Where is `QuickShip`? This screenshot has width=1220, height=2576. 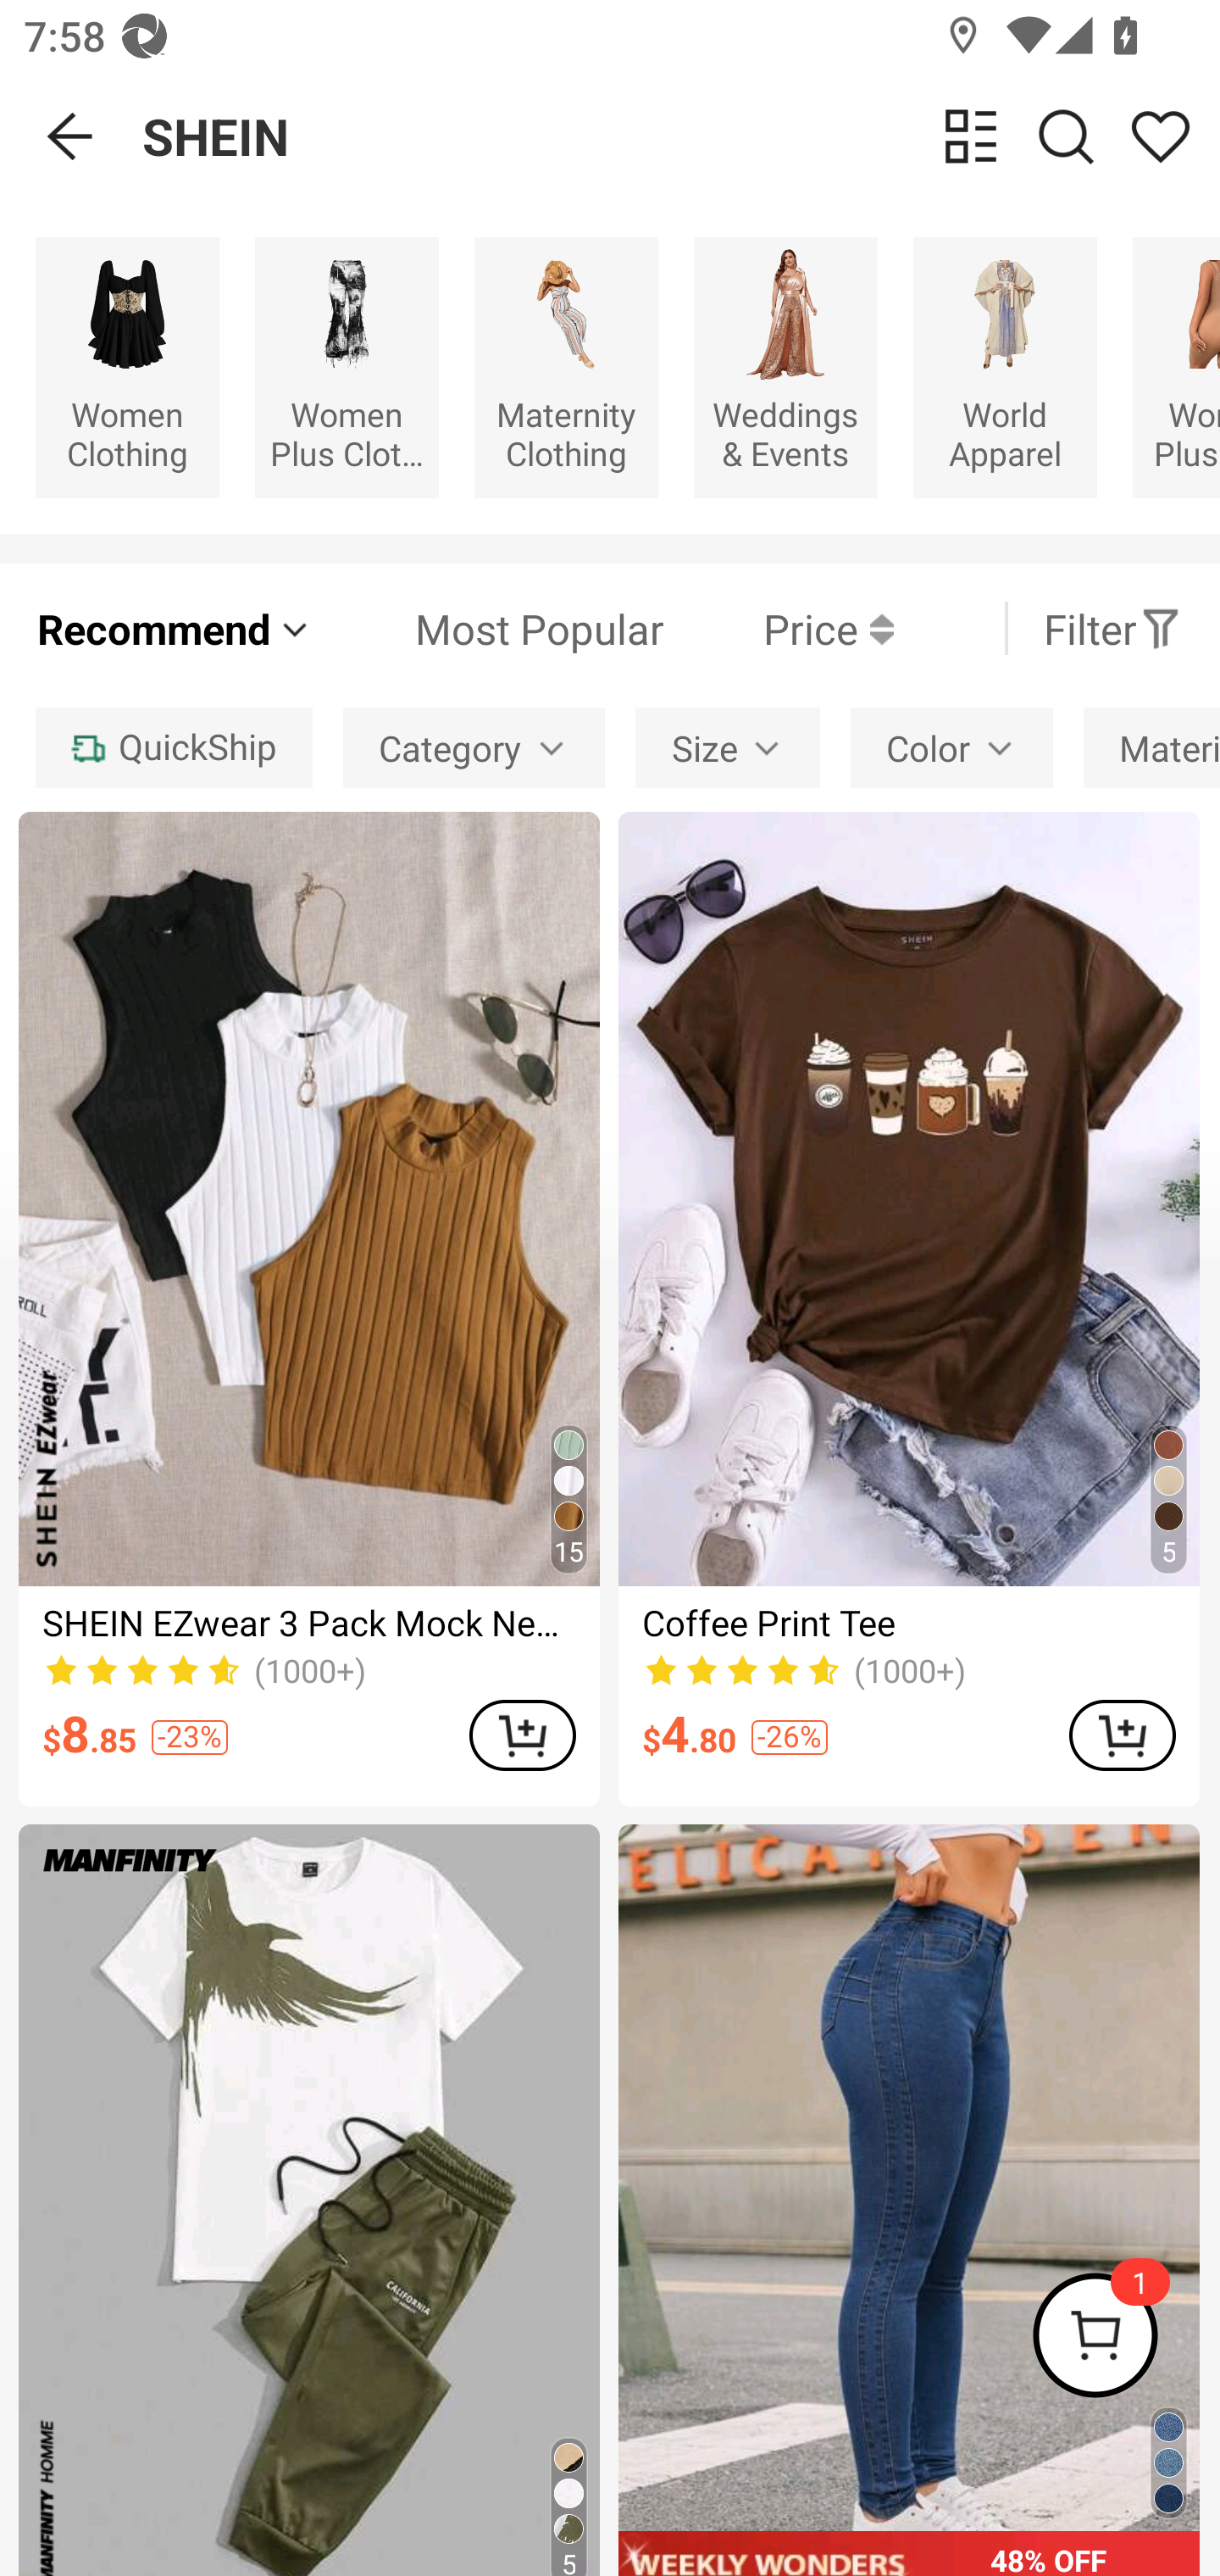 QuickShip is located at coordinates (173, 748).